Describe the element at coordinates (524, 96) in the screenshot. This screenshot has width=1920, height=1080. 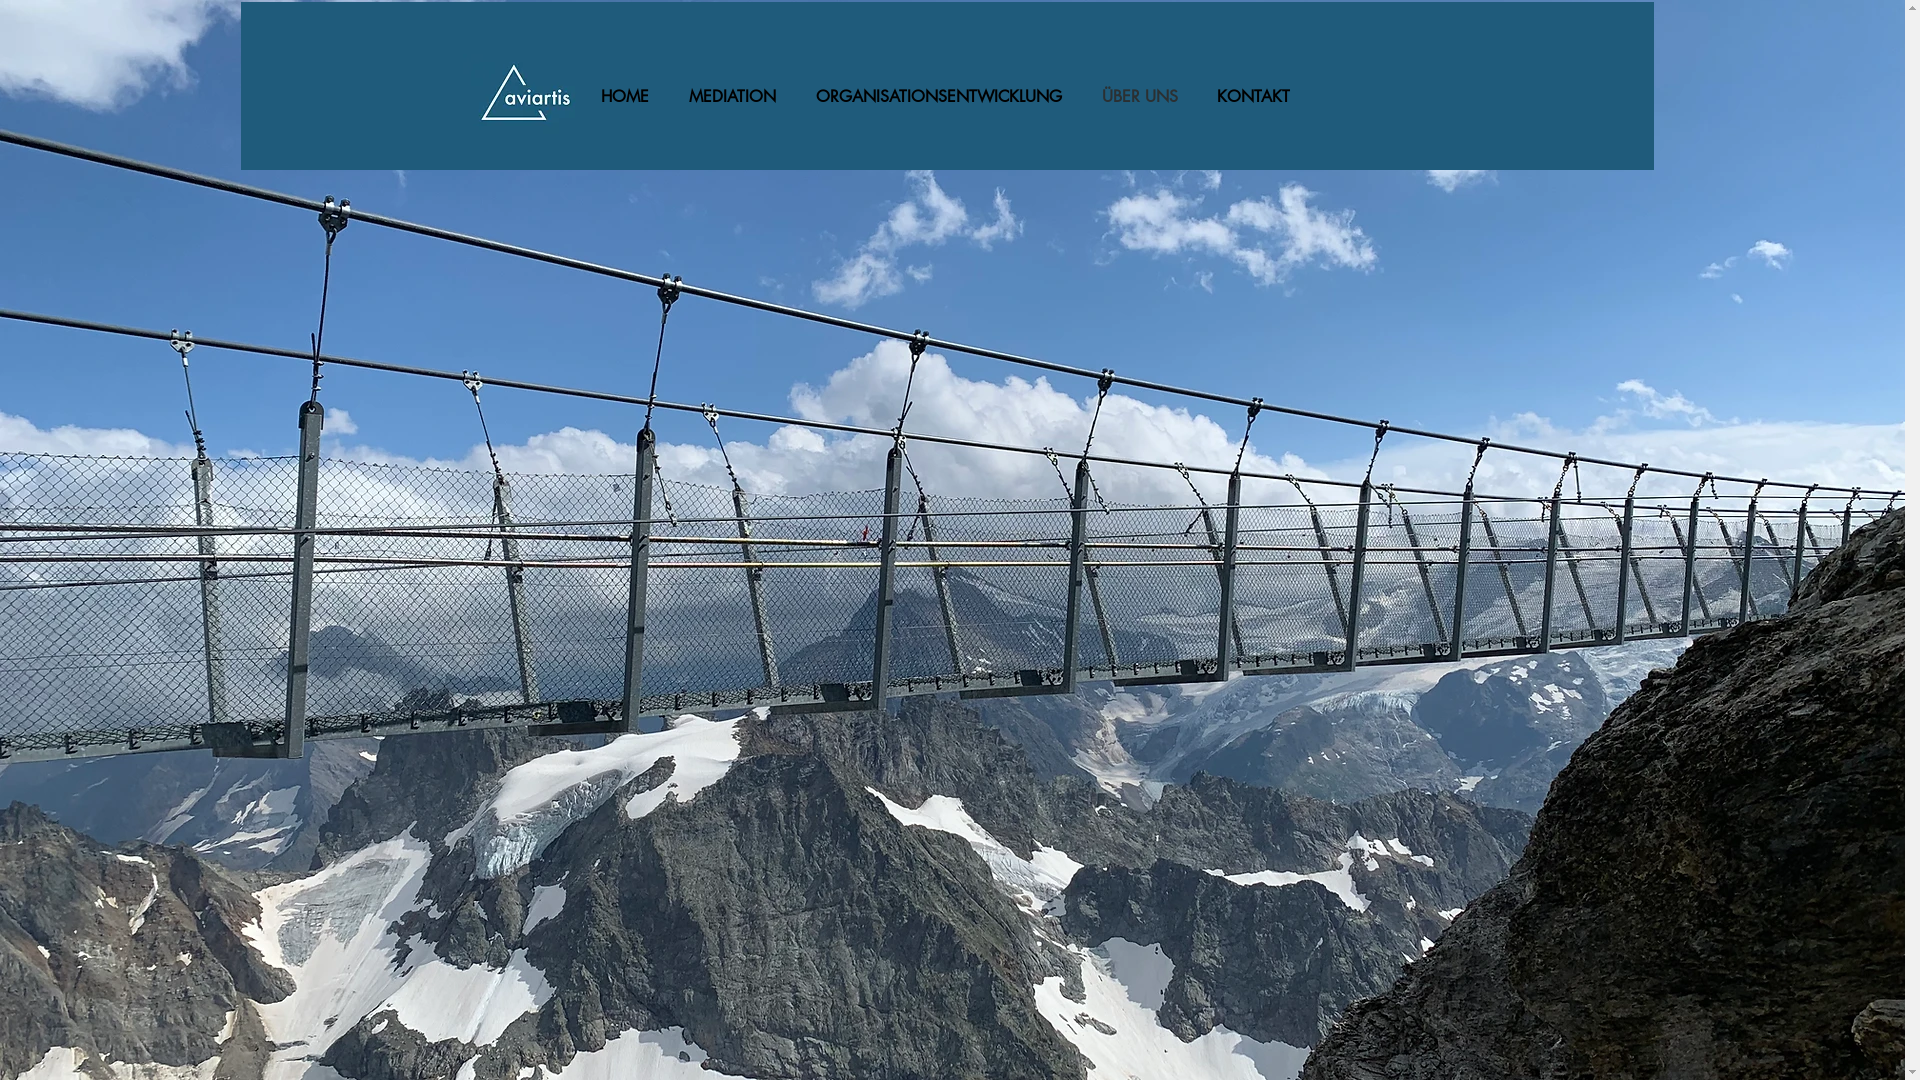
I see `Logo aviartis.JPG` at that location.